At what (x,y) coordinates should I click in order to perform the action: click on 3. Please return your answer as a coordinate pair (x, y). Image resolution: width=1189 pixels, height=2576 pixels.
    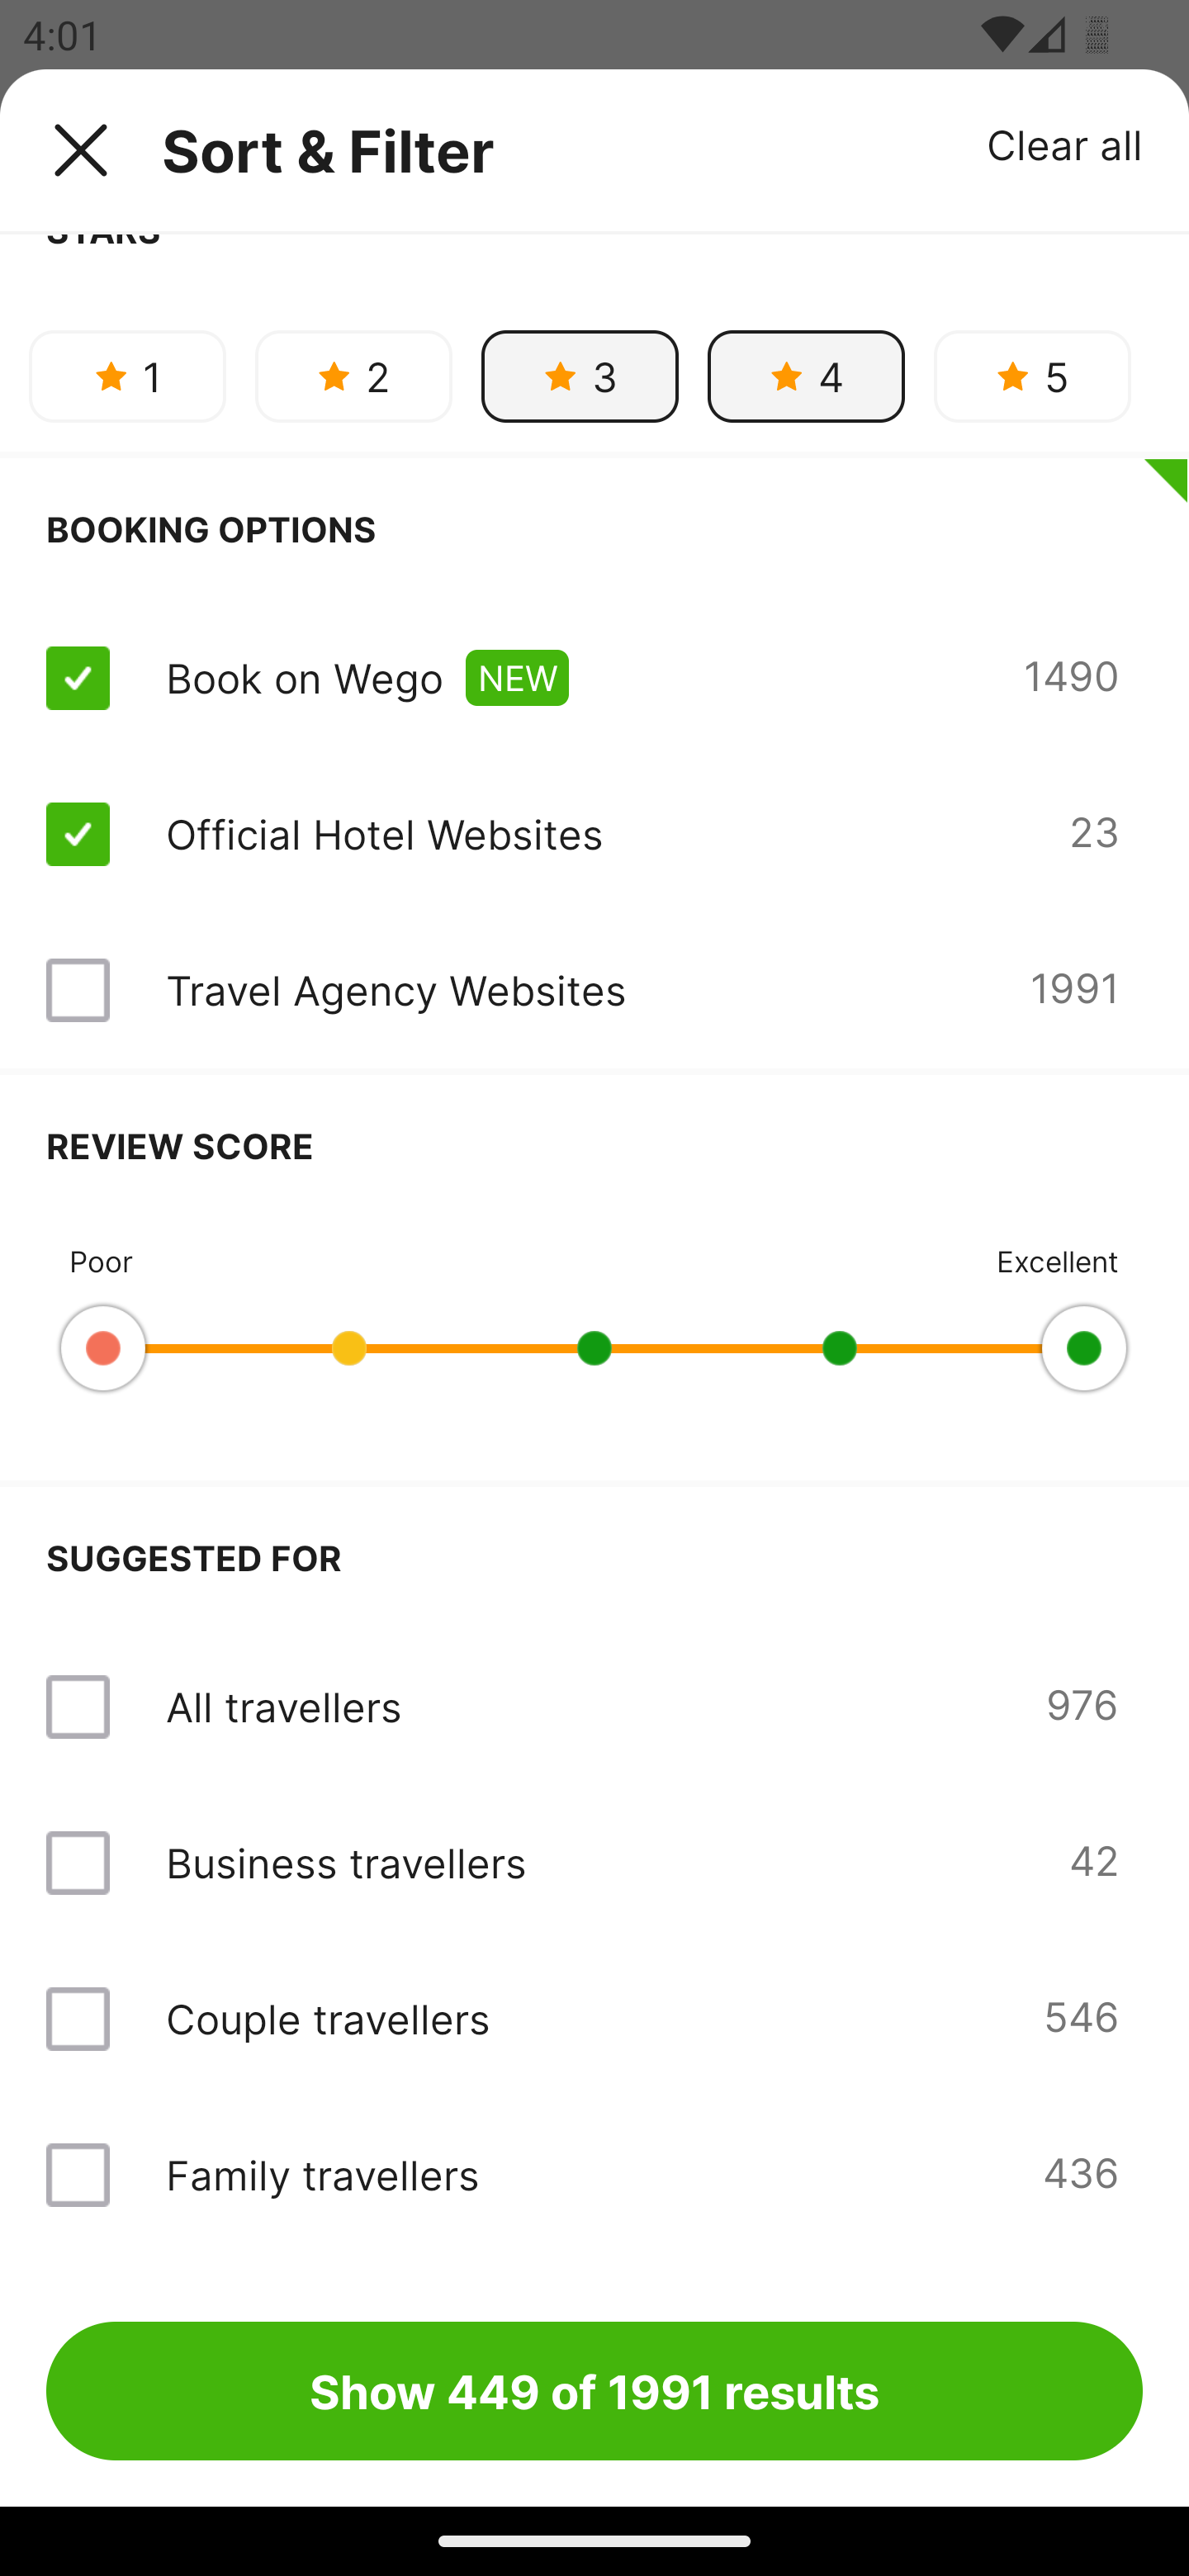
    Looking at the image, I should click on (580, 376).